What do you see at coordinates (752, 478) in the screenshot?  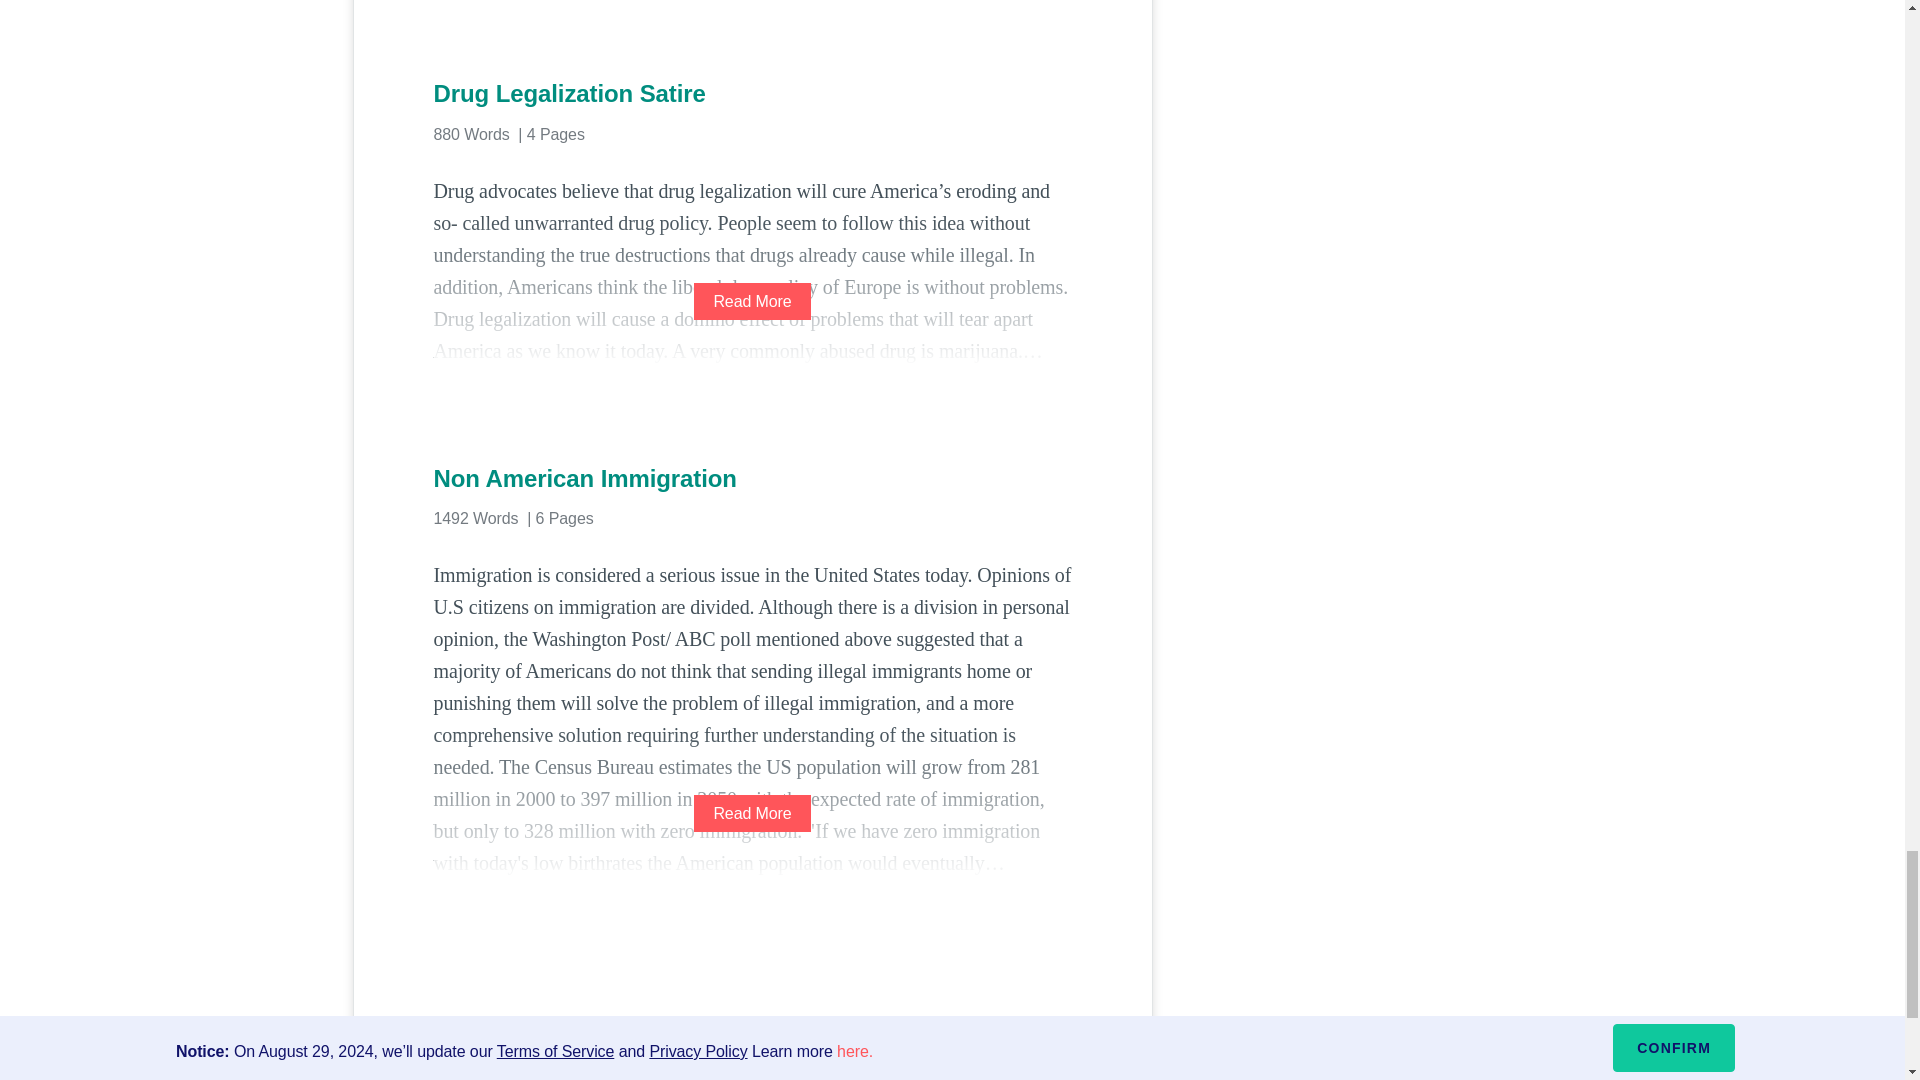 I see `Non American Immigration` at bounding box center [752, 478].